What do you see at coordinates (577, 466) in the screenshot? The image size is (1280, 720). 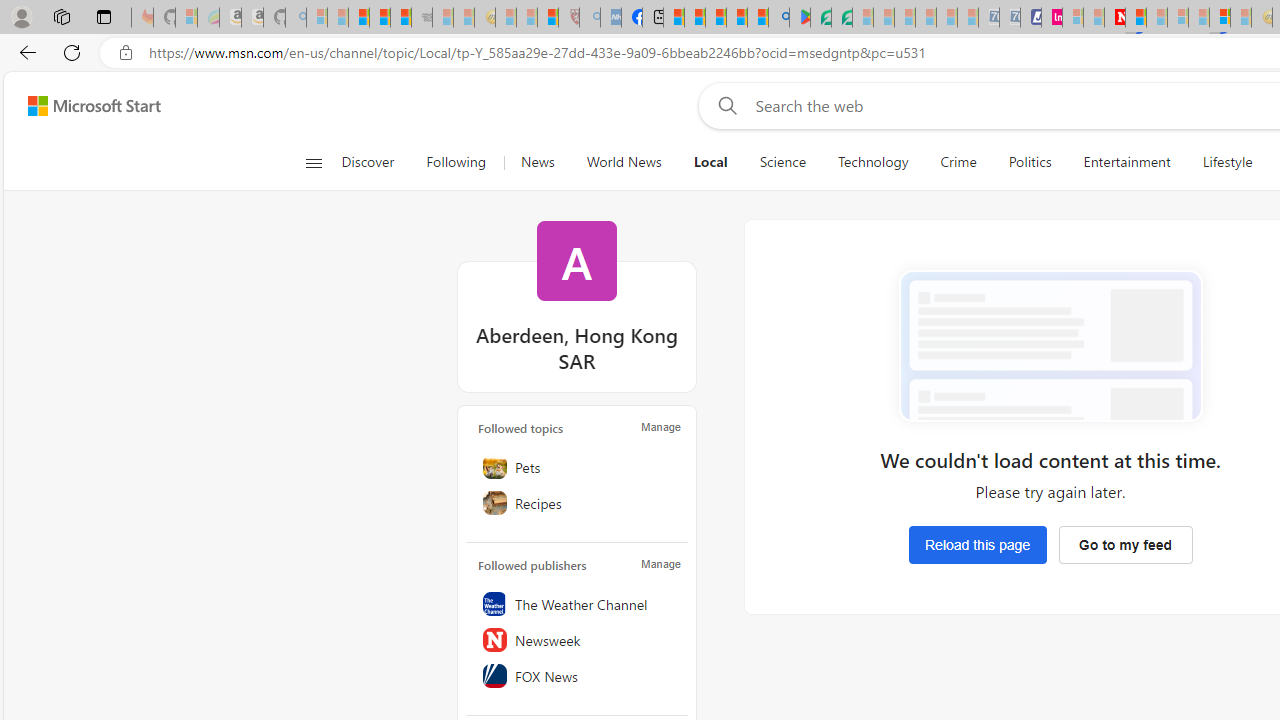 I see `Pets` at bounding box center [577, 466].